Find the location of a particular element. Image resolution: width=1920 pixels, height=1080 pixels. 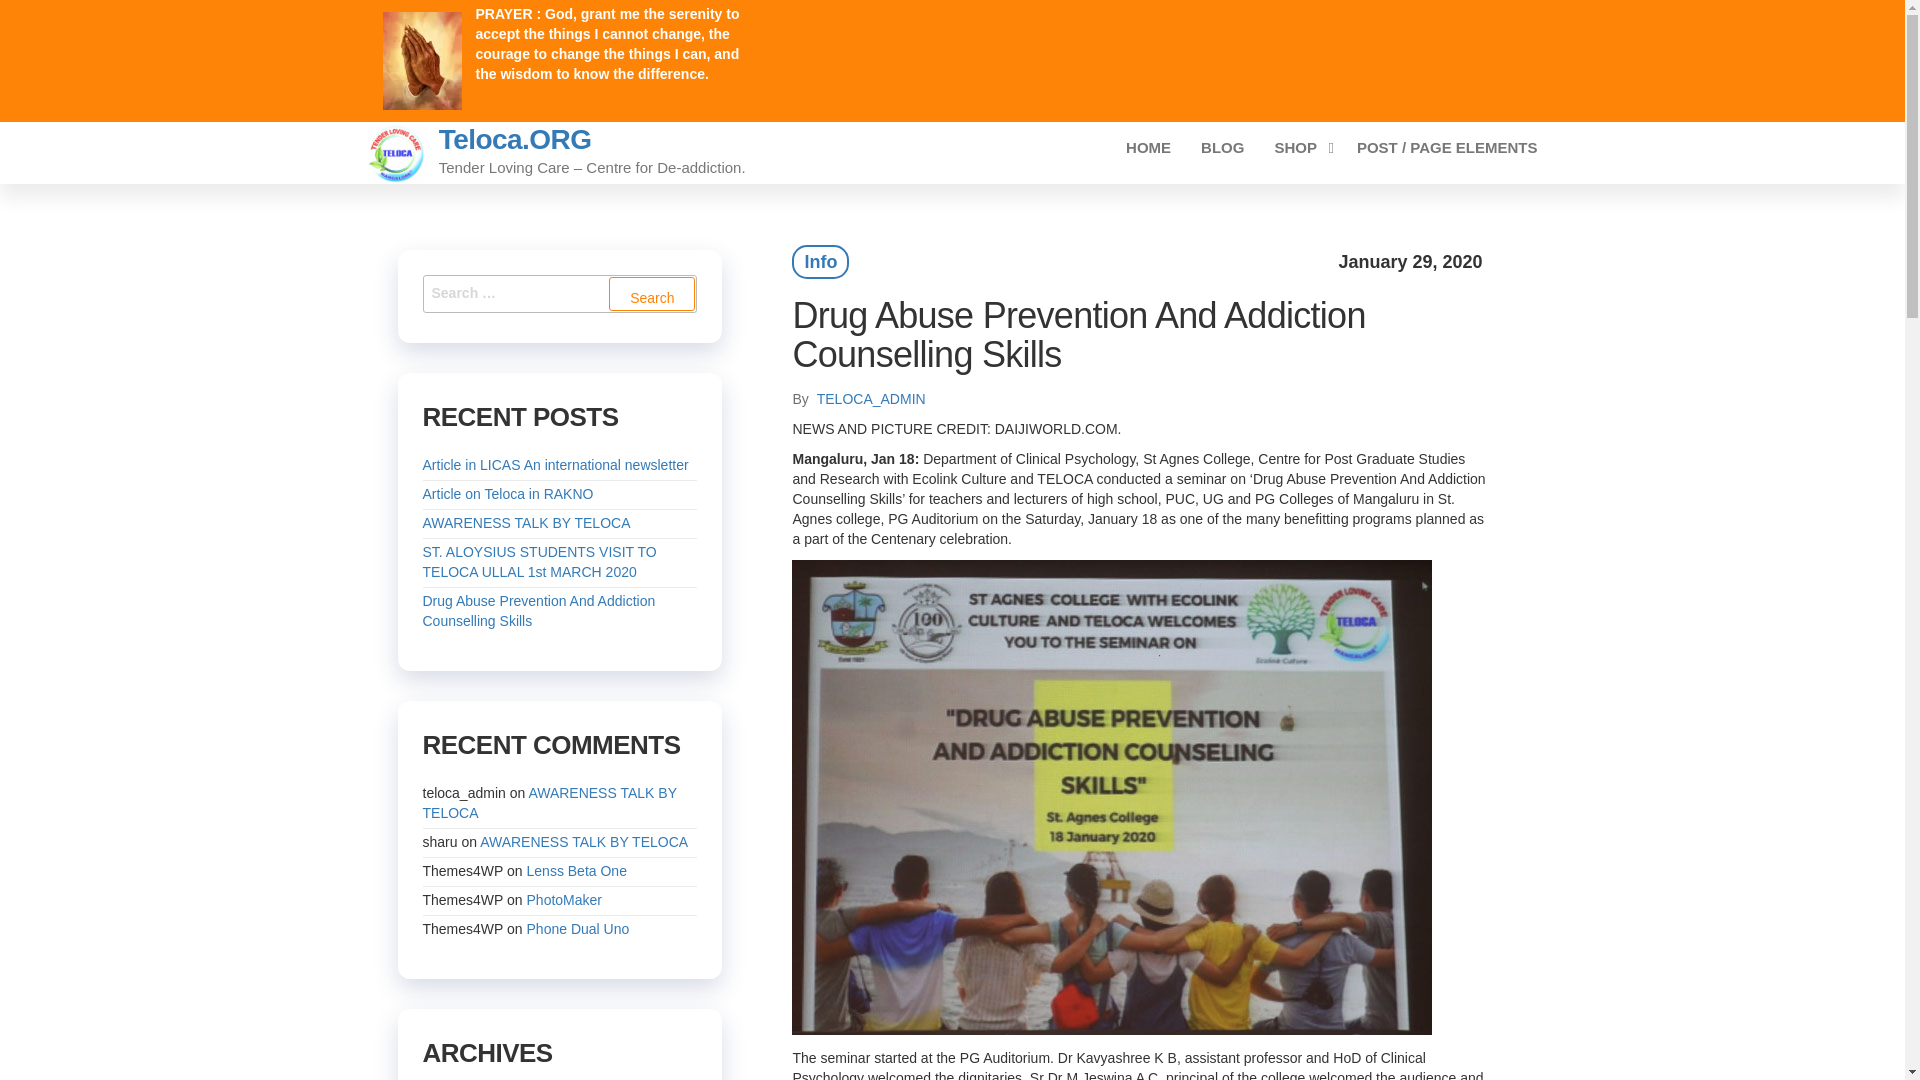

Lenss Beta One is located at coordinates (576, 870).